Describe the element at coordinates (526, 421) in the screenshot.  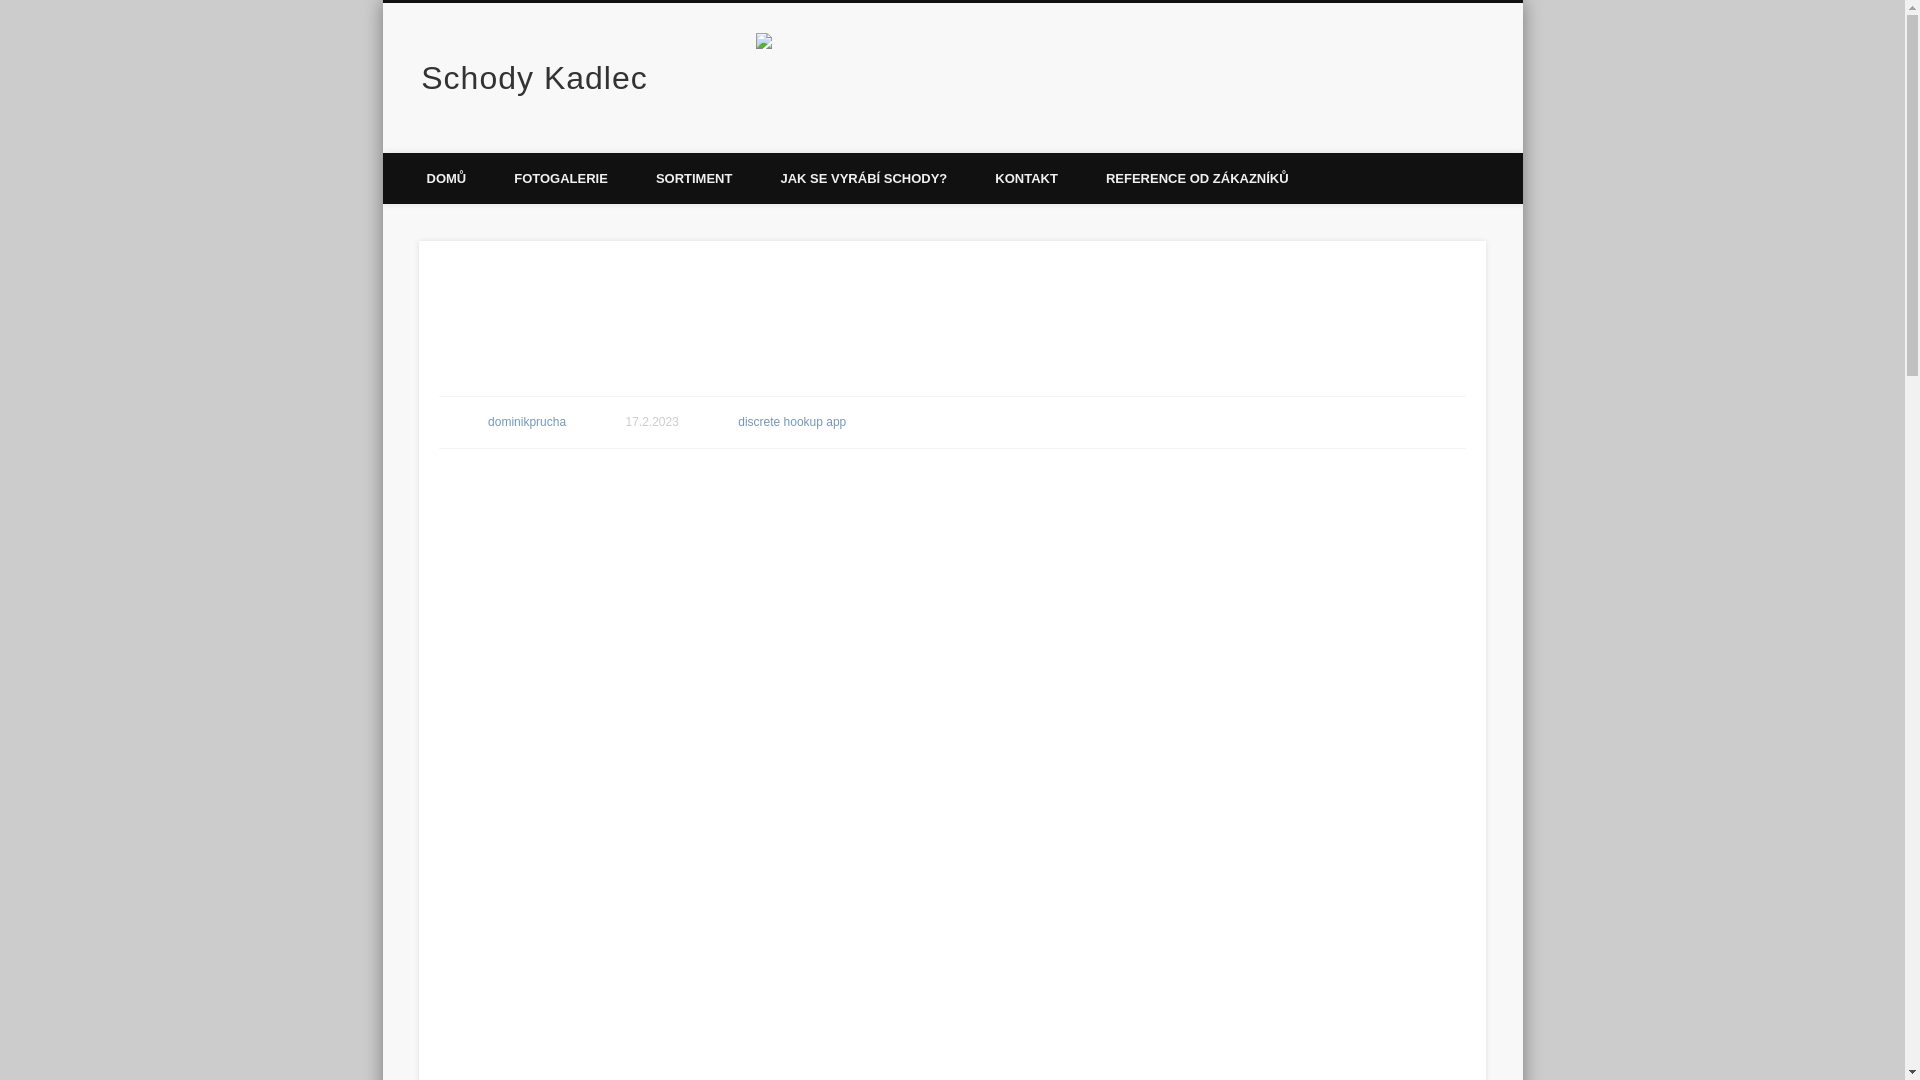
I see `dominikprucha` at that location.